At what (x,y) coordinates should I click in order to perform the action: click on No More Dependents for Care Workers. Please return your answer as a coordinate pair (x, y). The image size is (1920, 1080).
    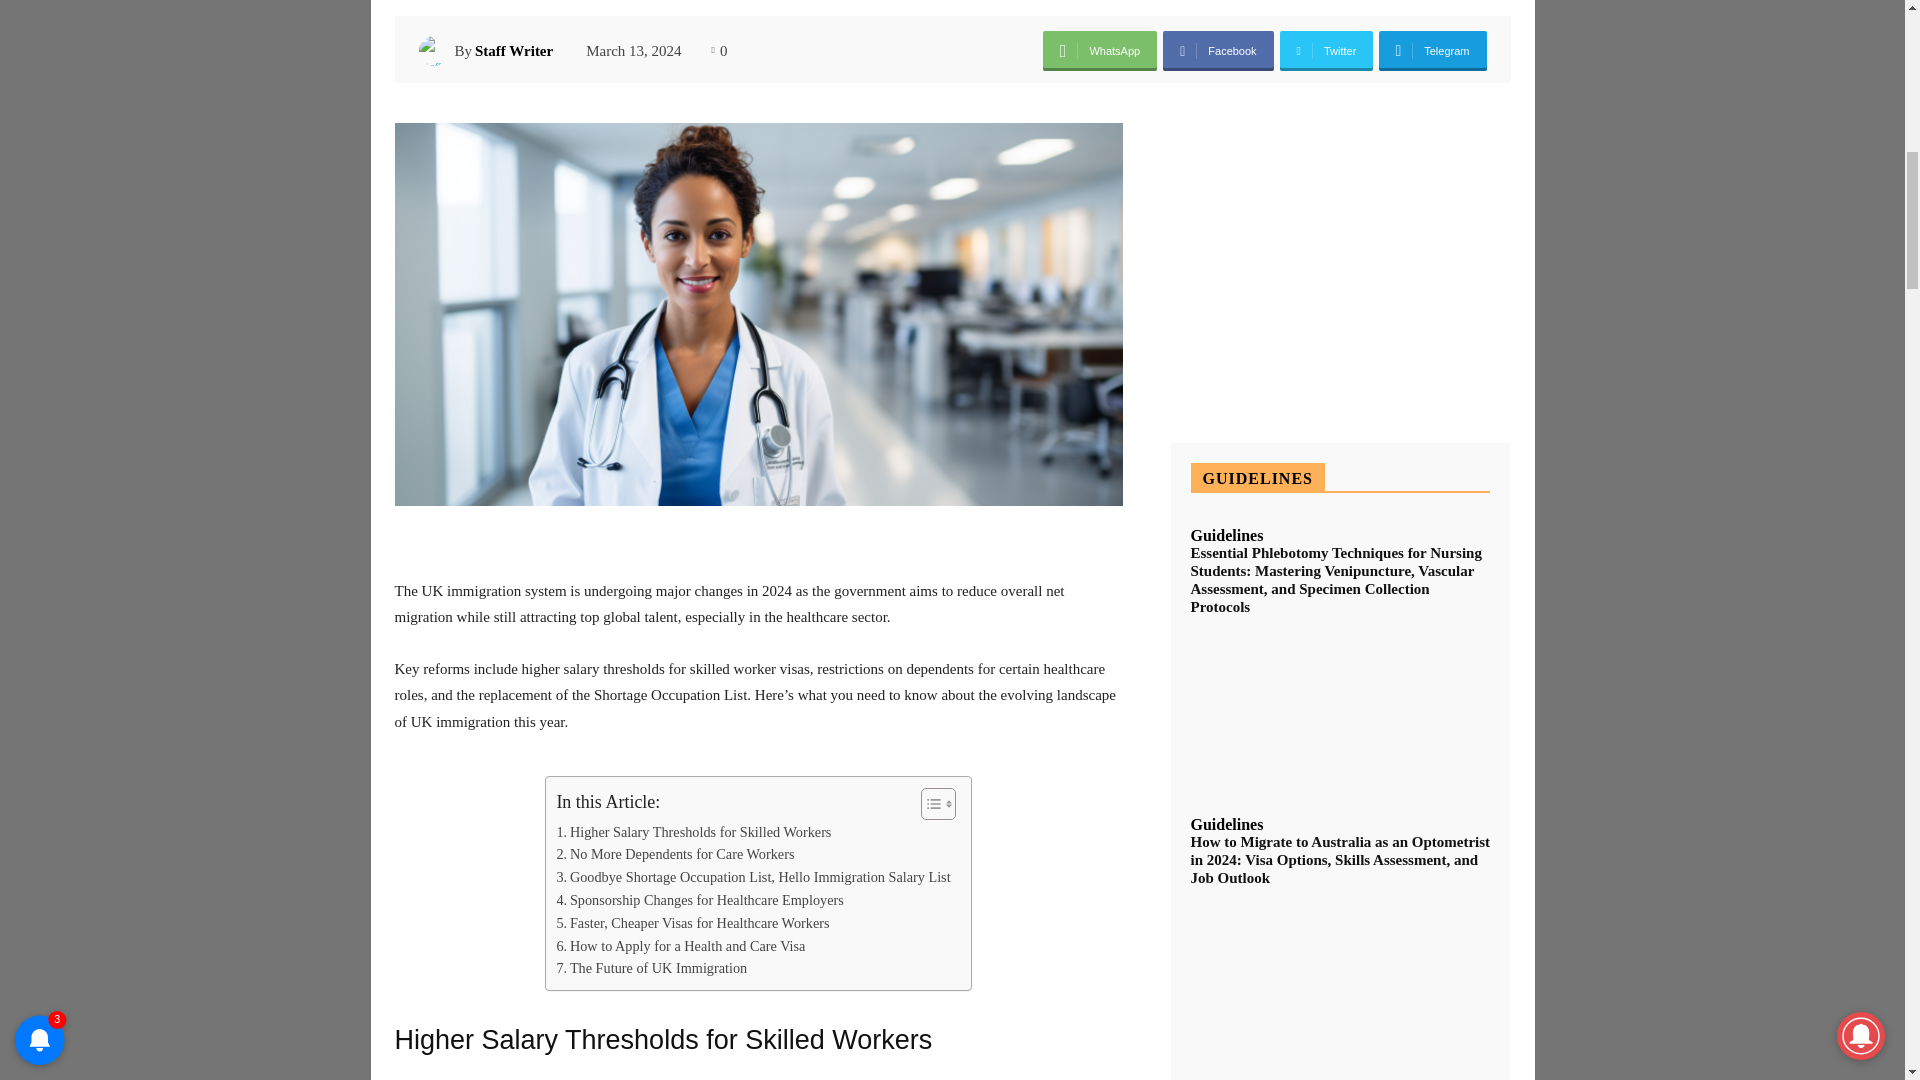
    Looking at the image, I should click on (675, 854).